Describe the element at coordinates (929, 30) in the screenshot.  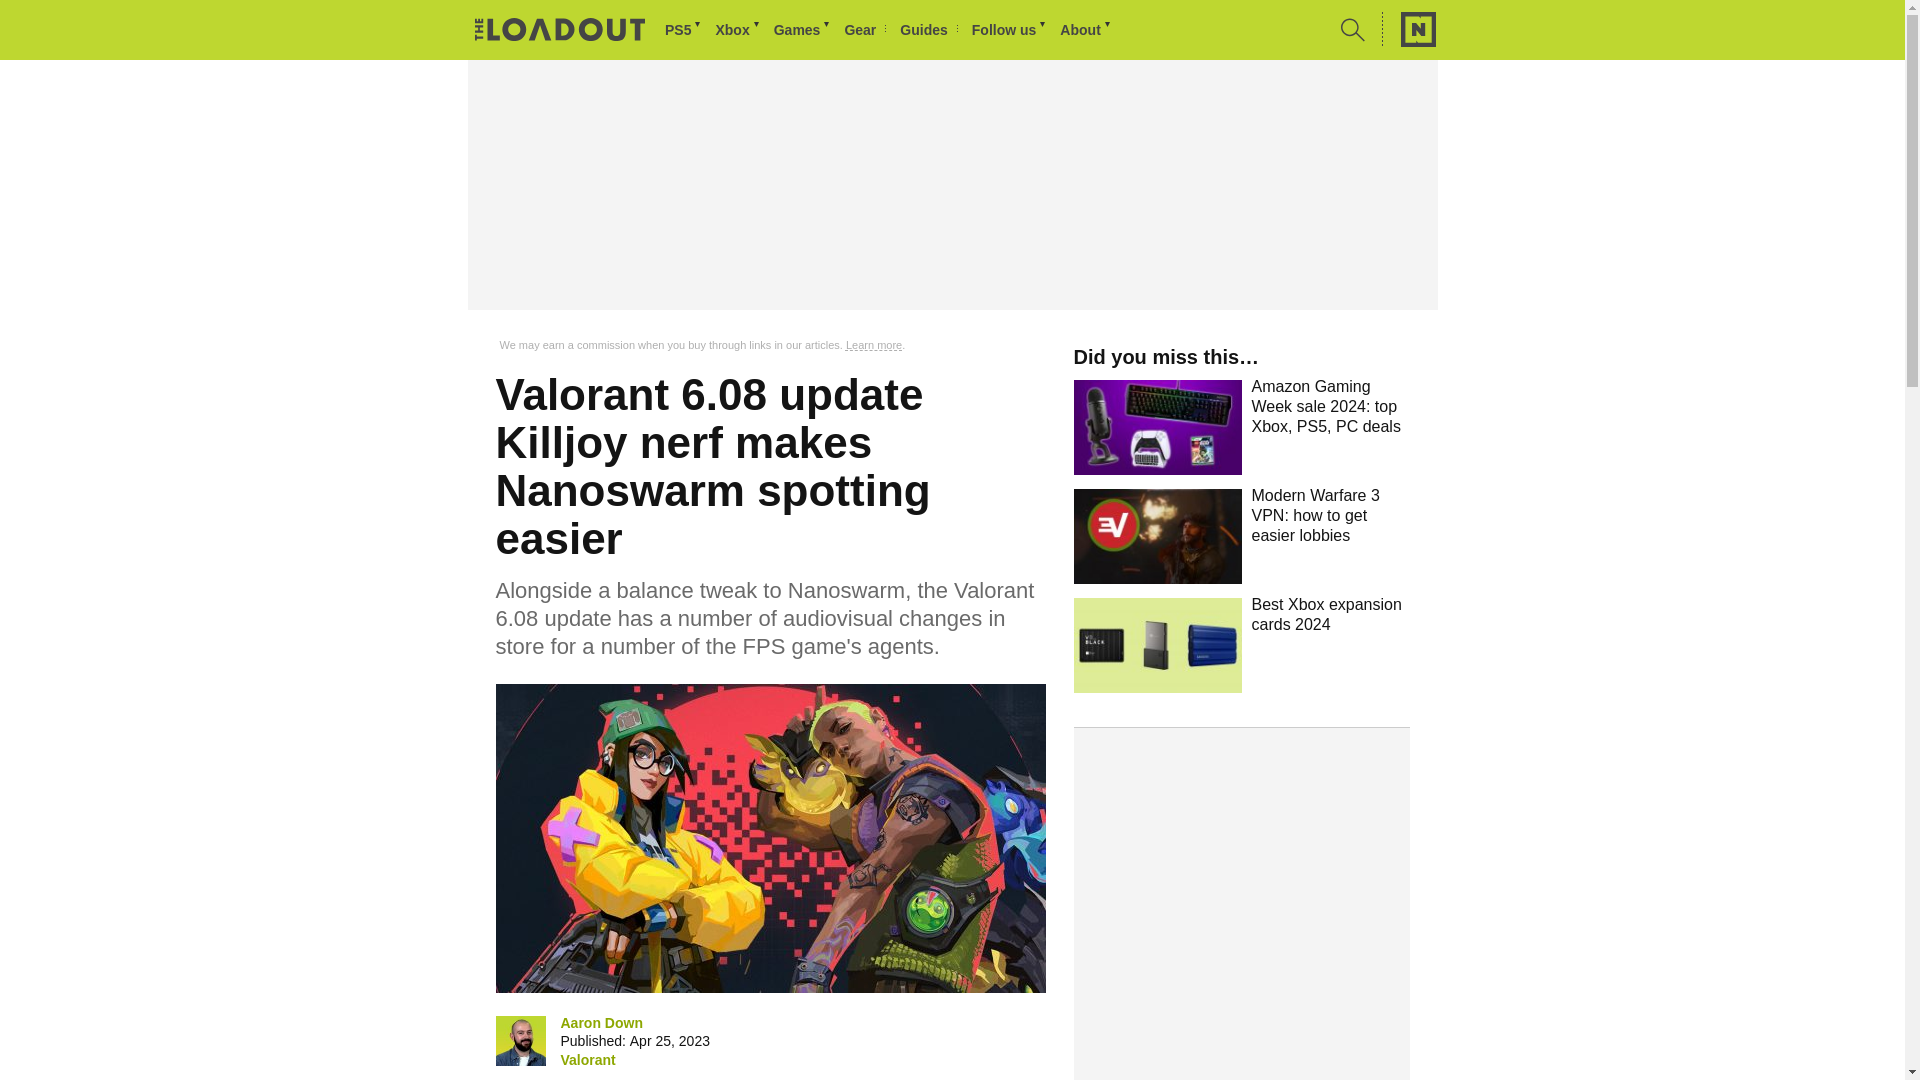
I see `Game Guides` at that location.